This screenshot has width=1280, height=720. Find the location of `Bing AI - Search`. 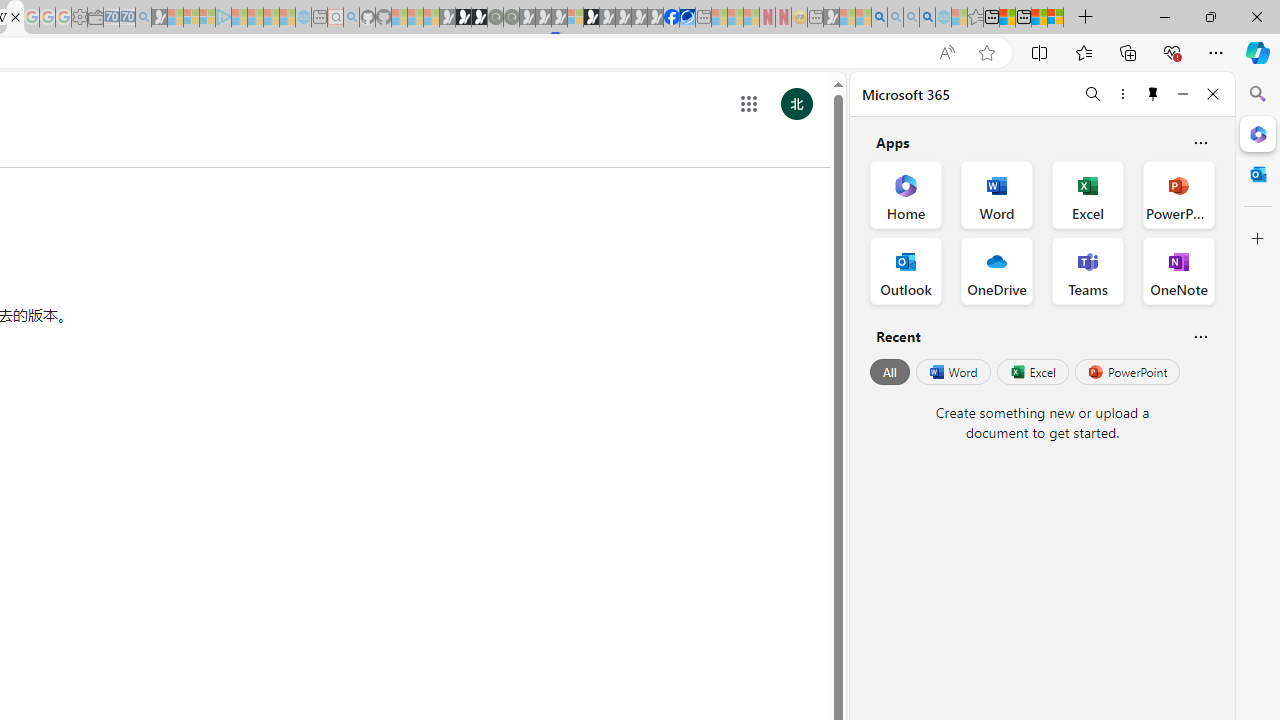

Bing AI - Search is located at coordinates (879, 18).